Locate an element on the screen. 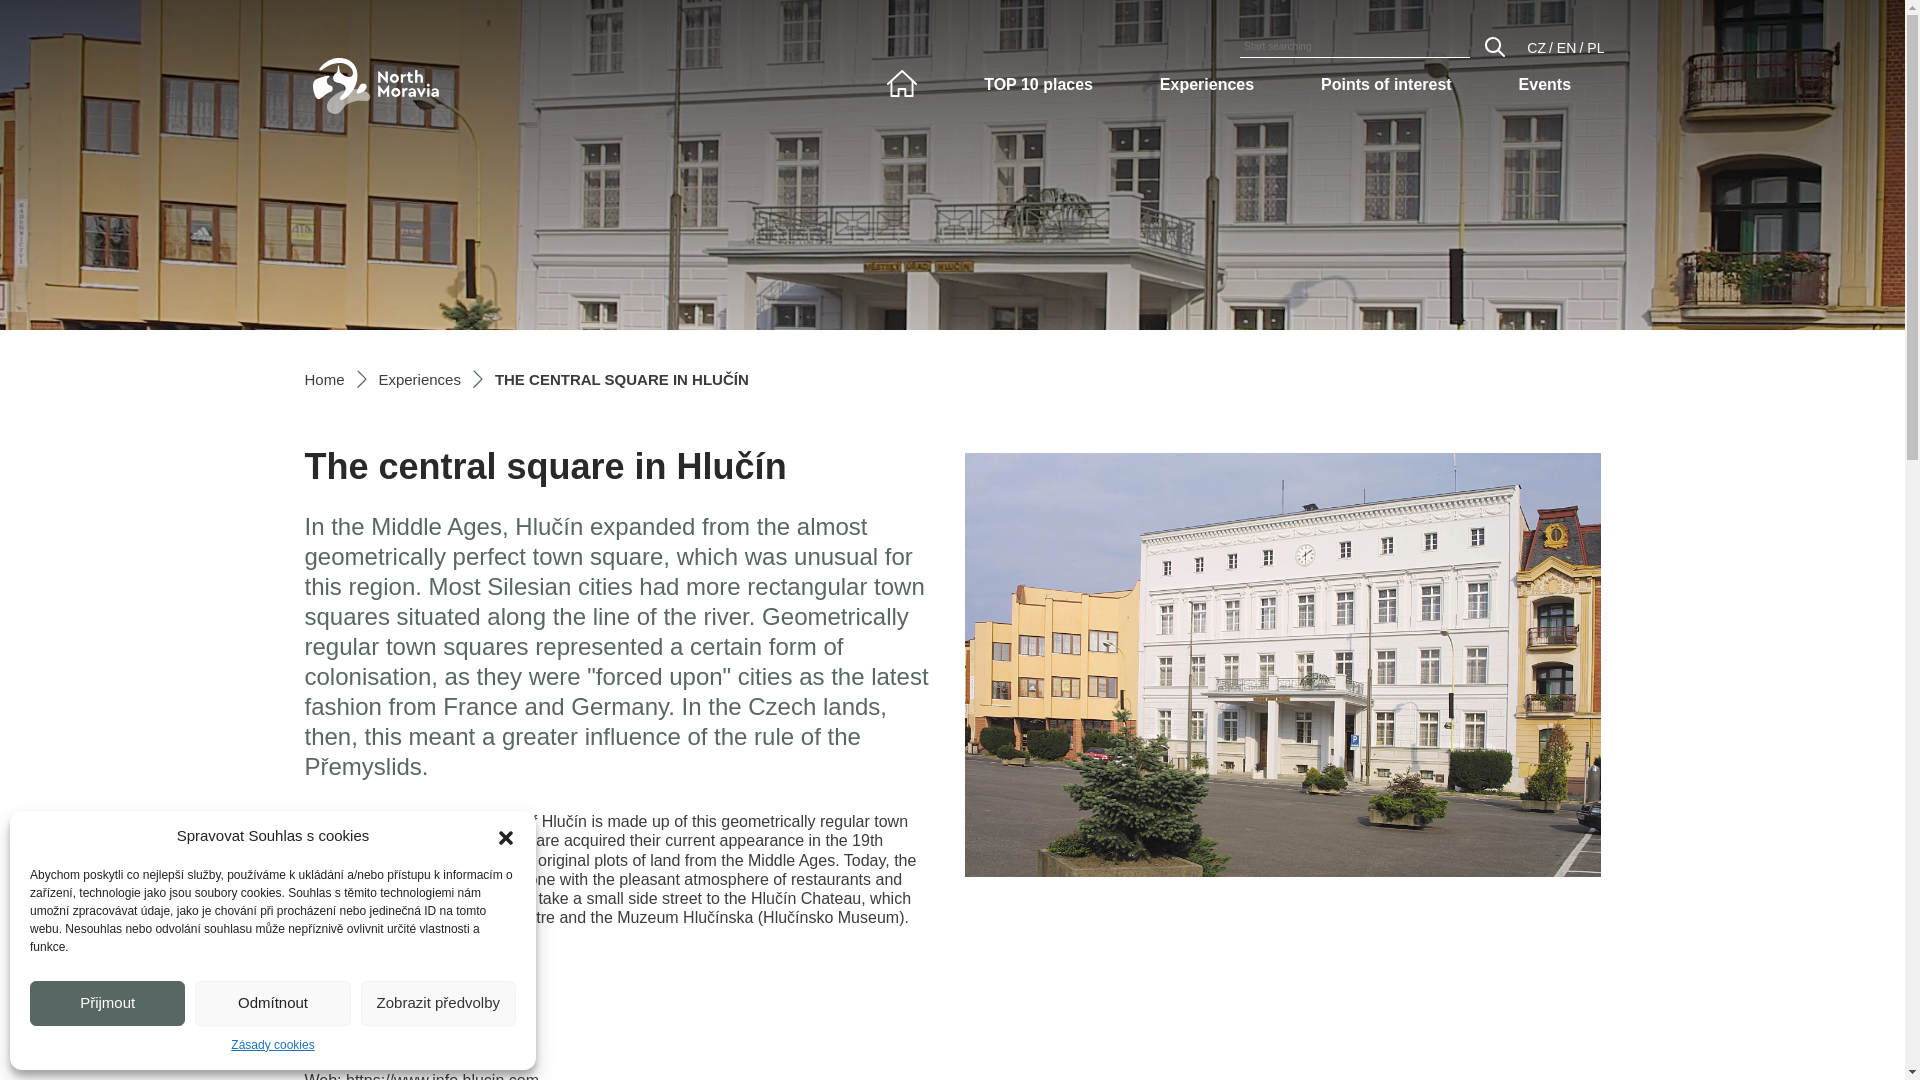 The width and height of the screenshot is (1920, 1080). Experiences is located at coordinates (419, 379).